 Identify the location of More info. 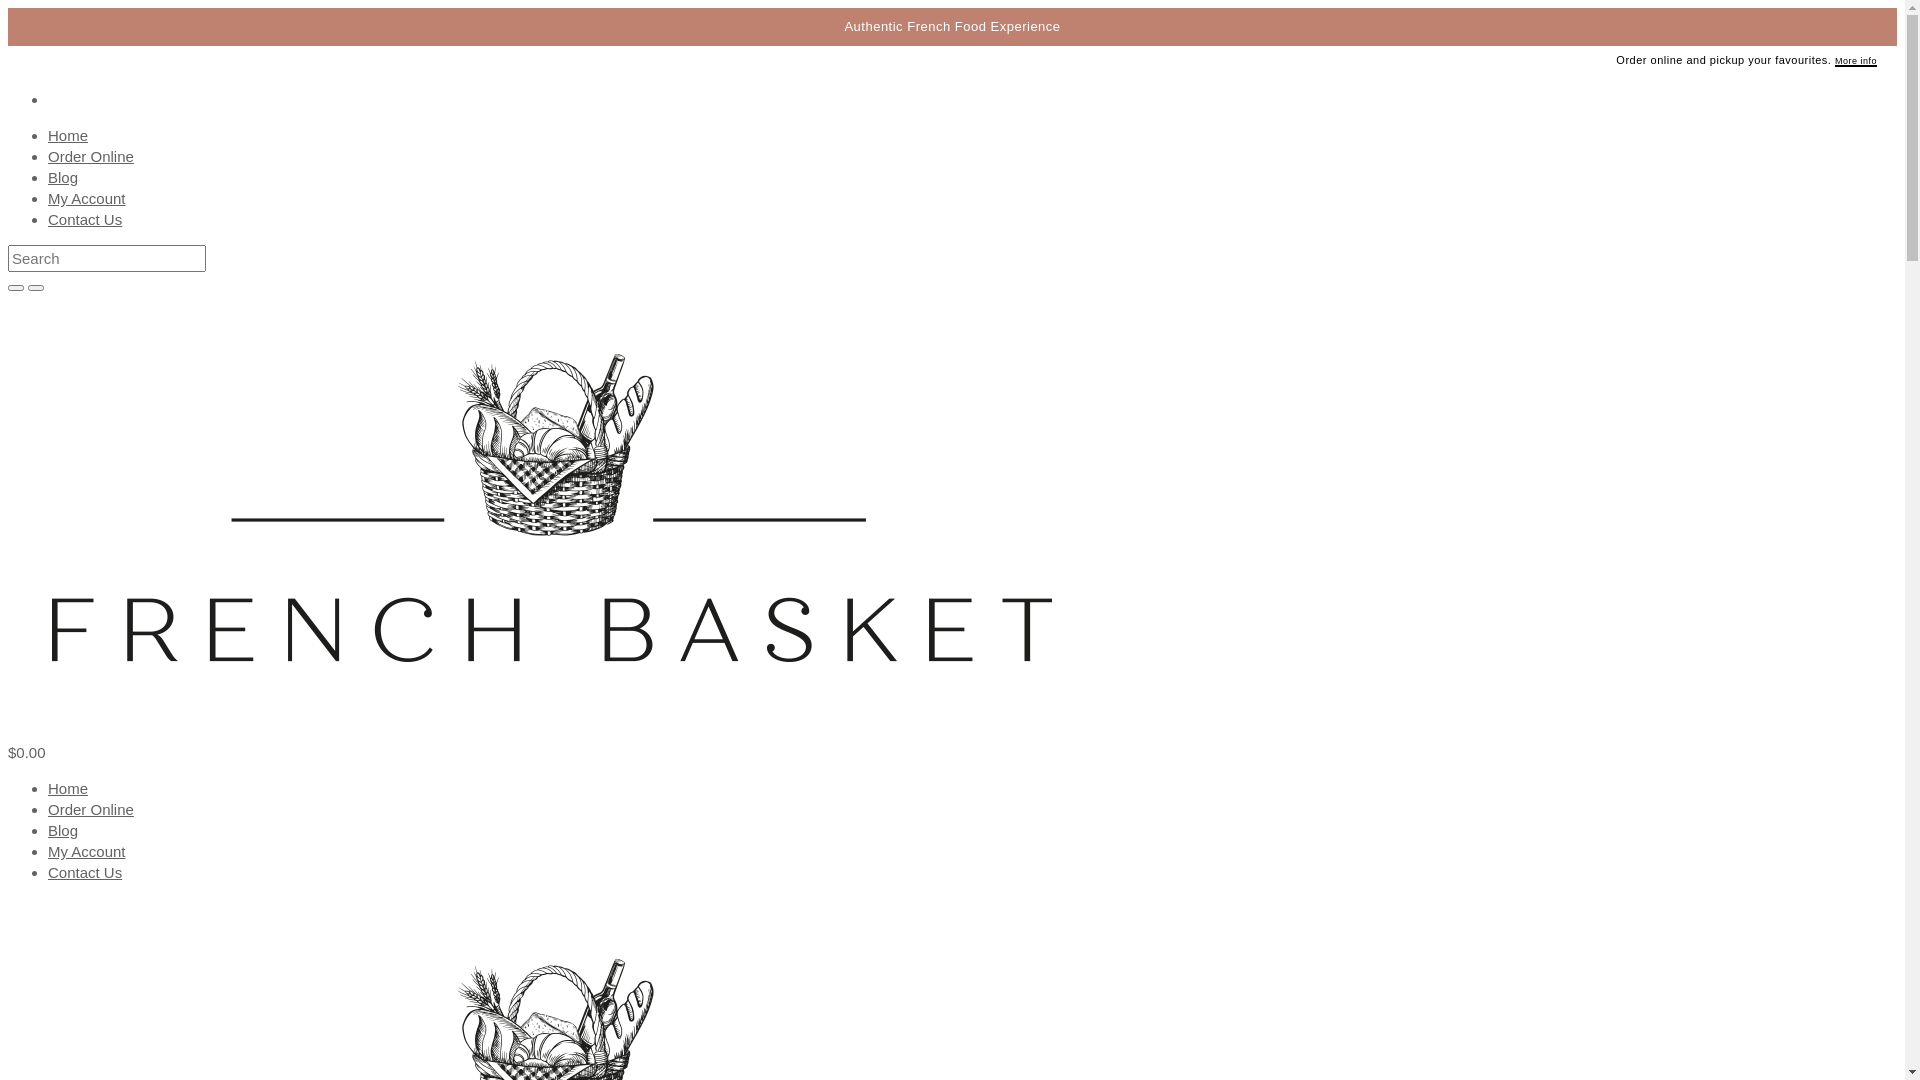
(1856, 62).